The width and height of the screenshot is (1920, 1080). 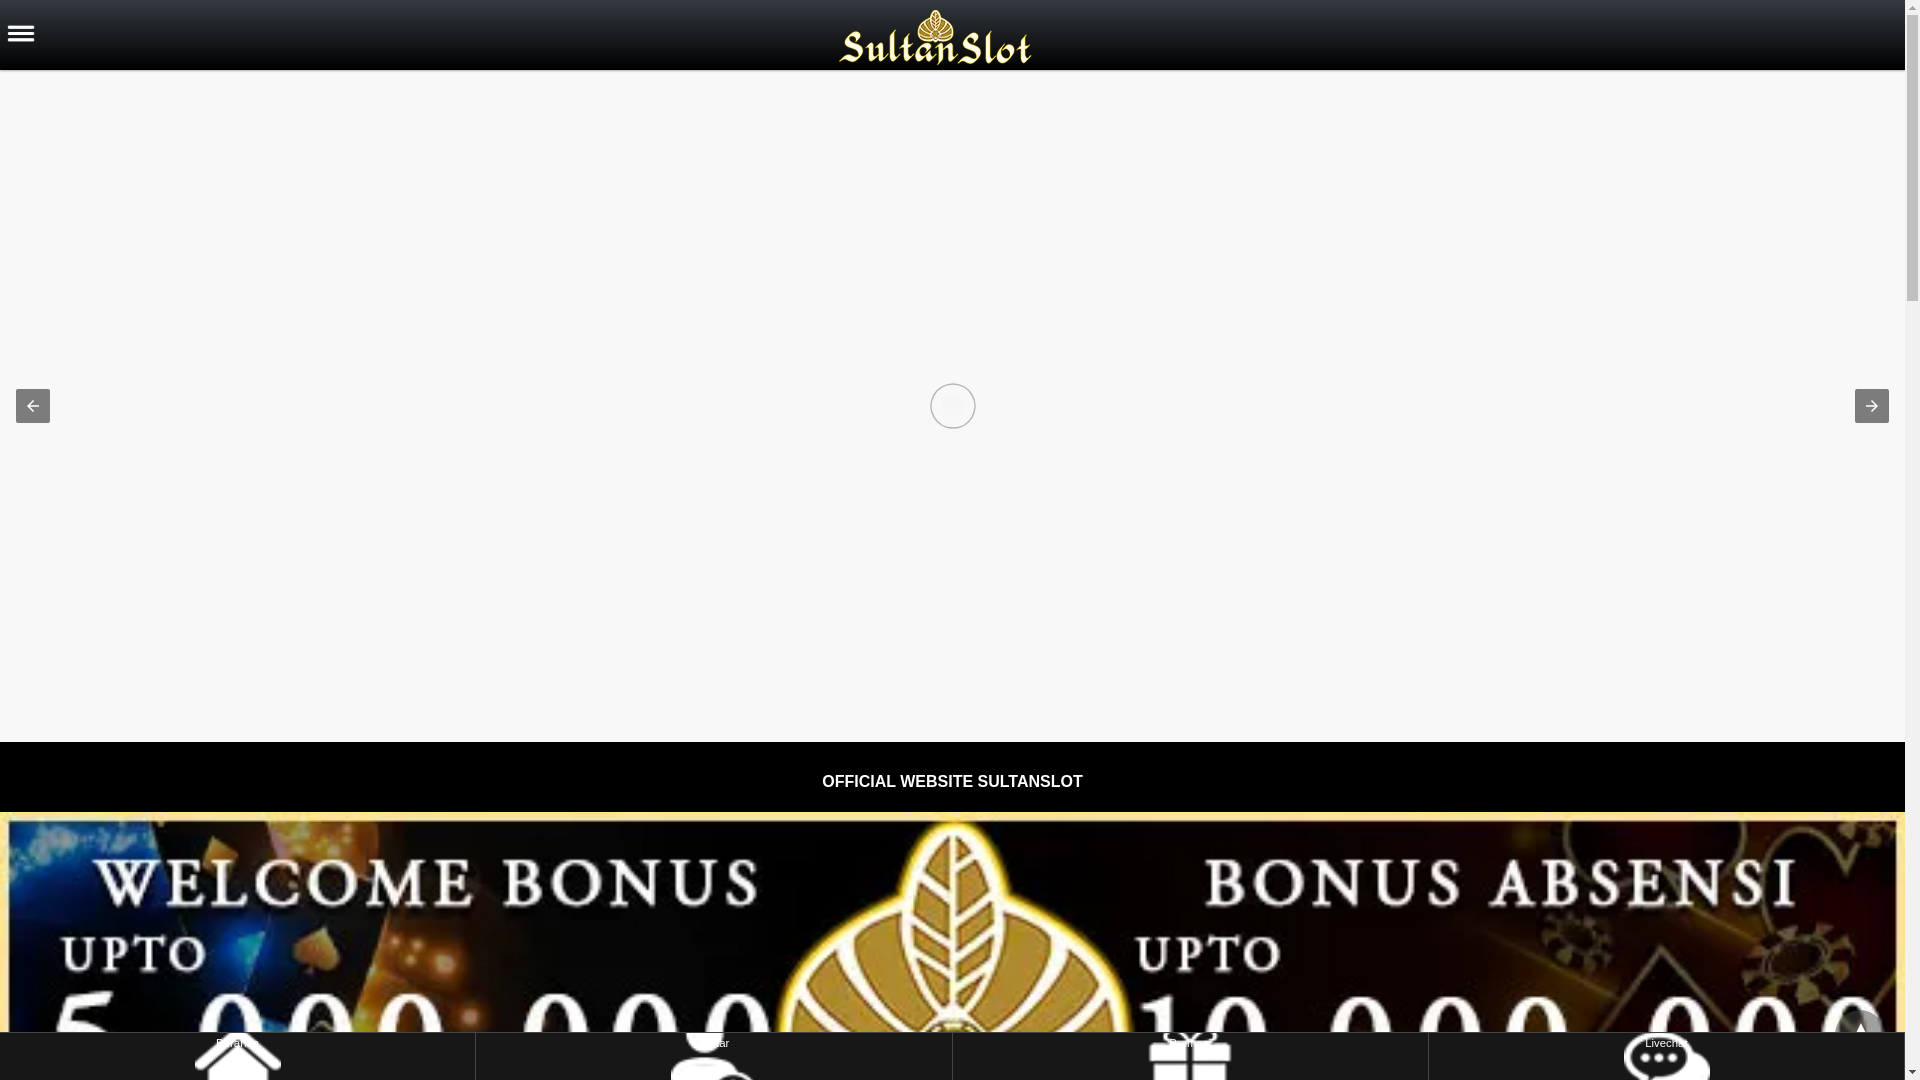 What do you see at coordinates (40, 292) in the screenshot?
I see `MASUK` at bounding box center [40, 292].